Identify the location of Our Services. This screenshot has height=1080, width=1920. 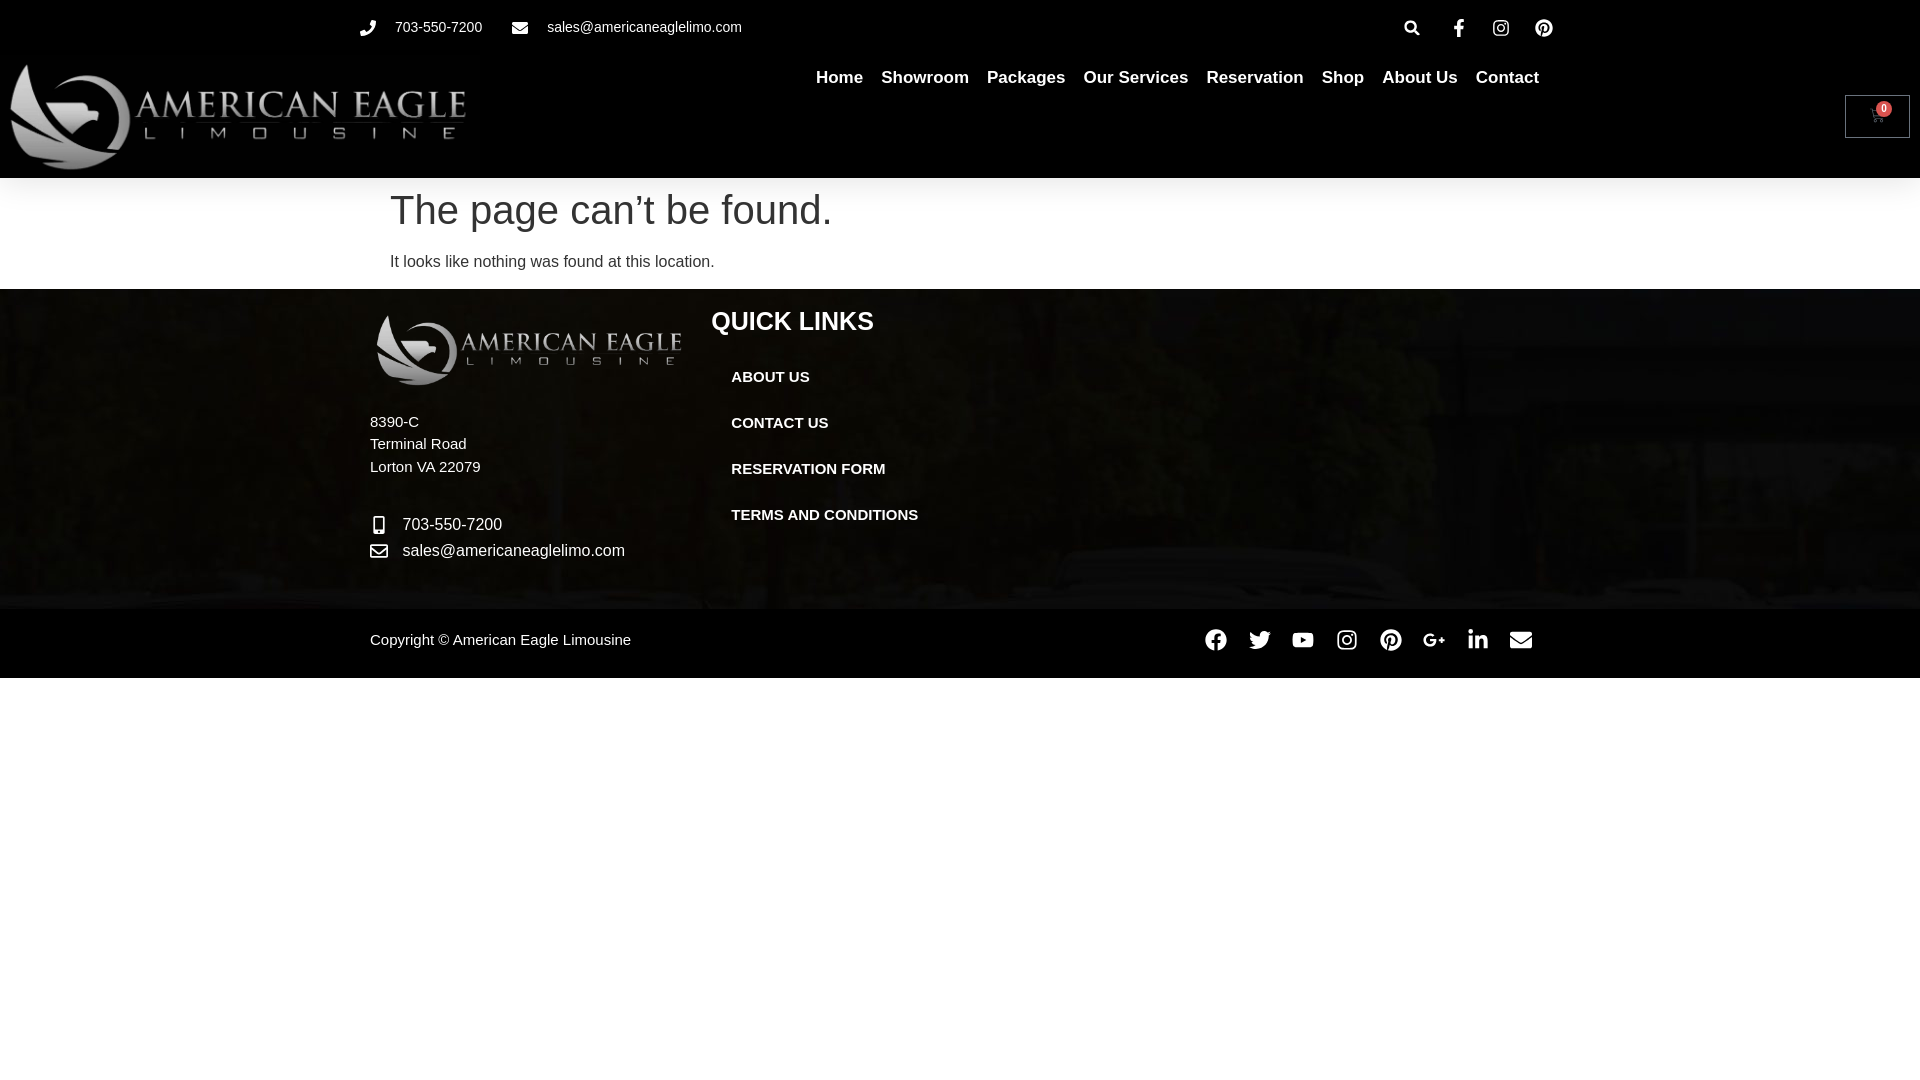
(1135, 78).